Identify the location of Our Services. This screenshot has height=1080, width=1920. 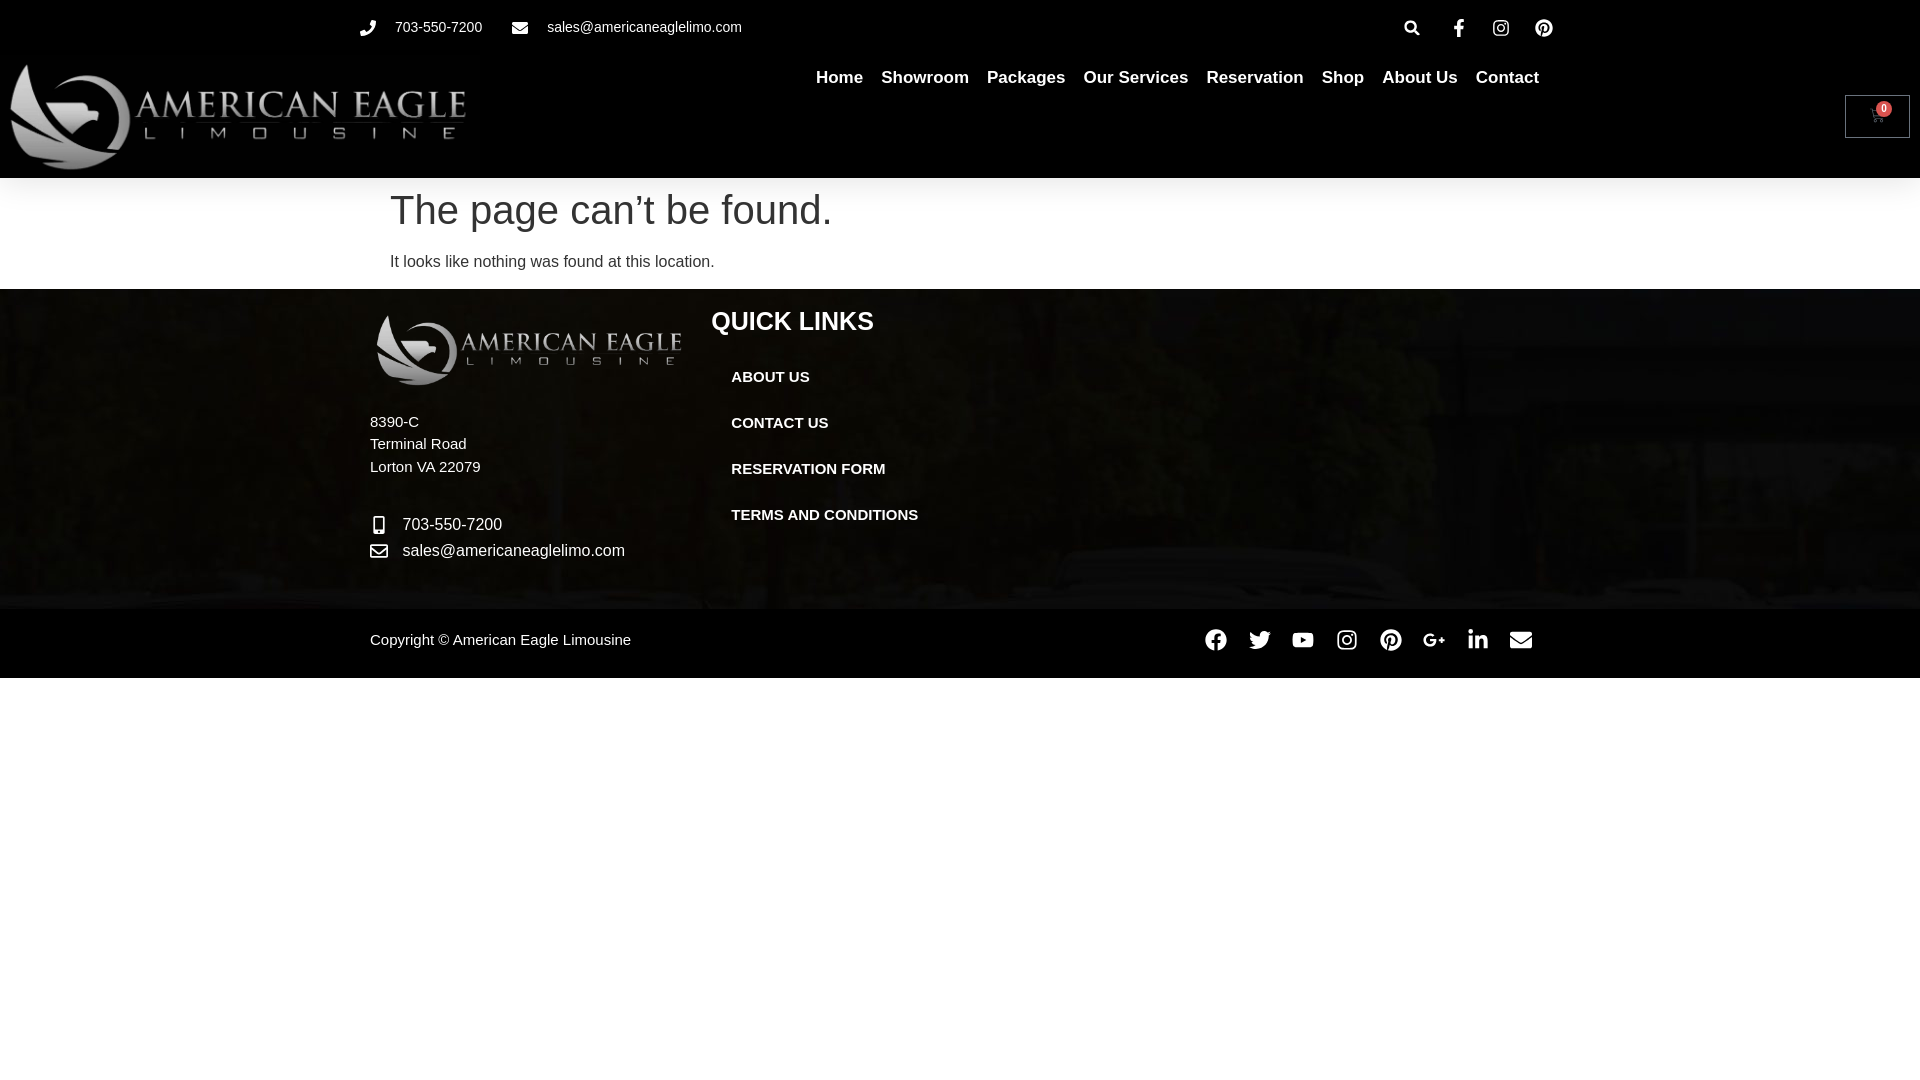
(1135, 78).